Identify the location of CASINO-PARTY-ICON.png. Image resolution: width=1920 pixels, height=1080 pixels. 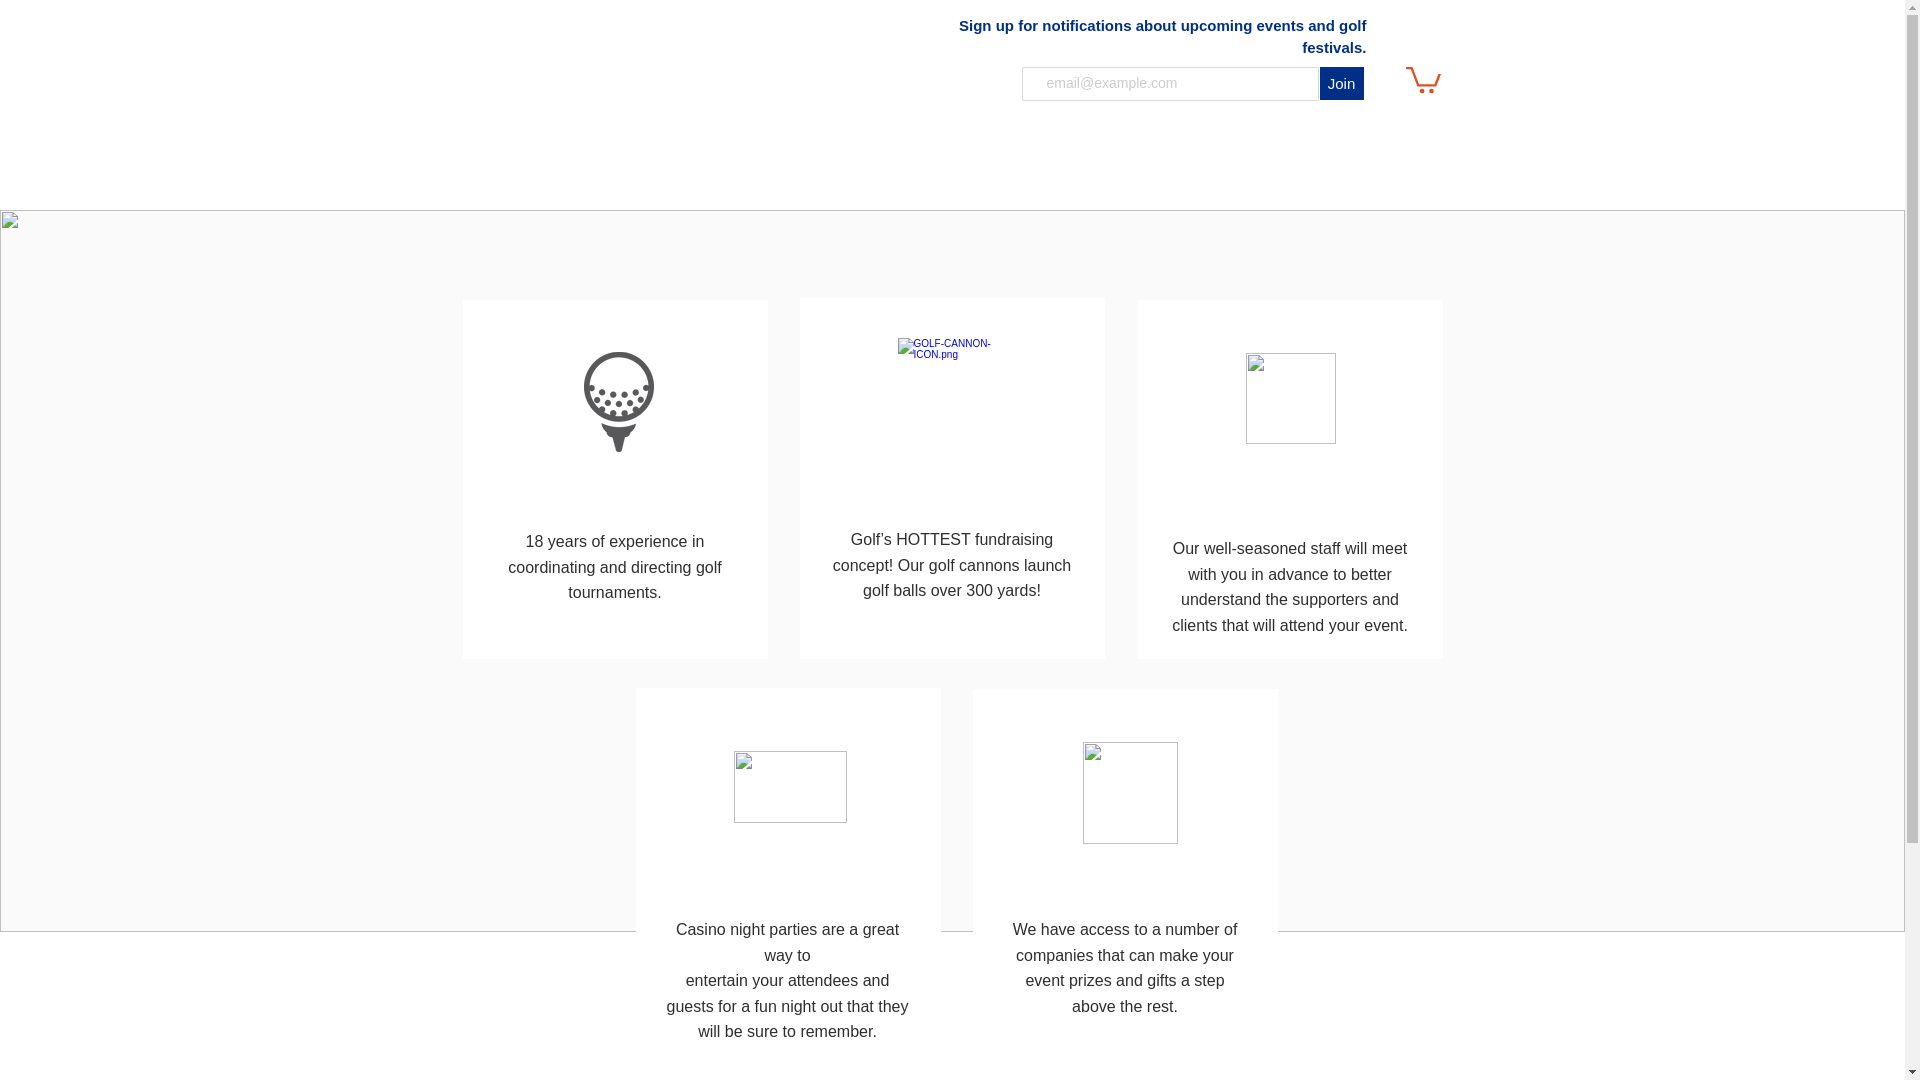
(790, 786).